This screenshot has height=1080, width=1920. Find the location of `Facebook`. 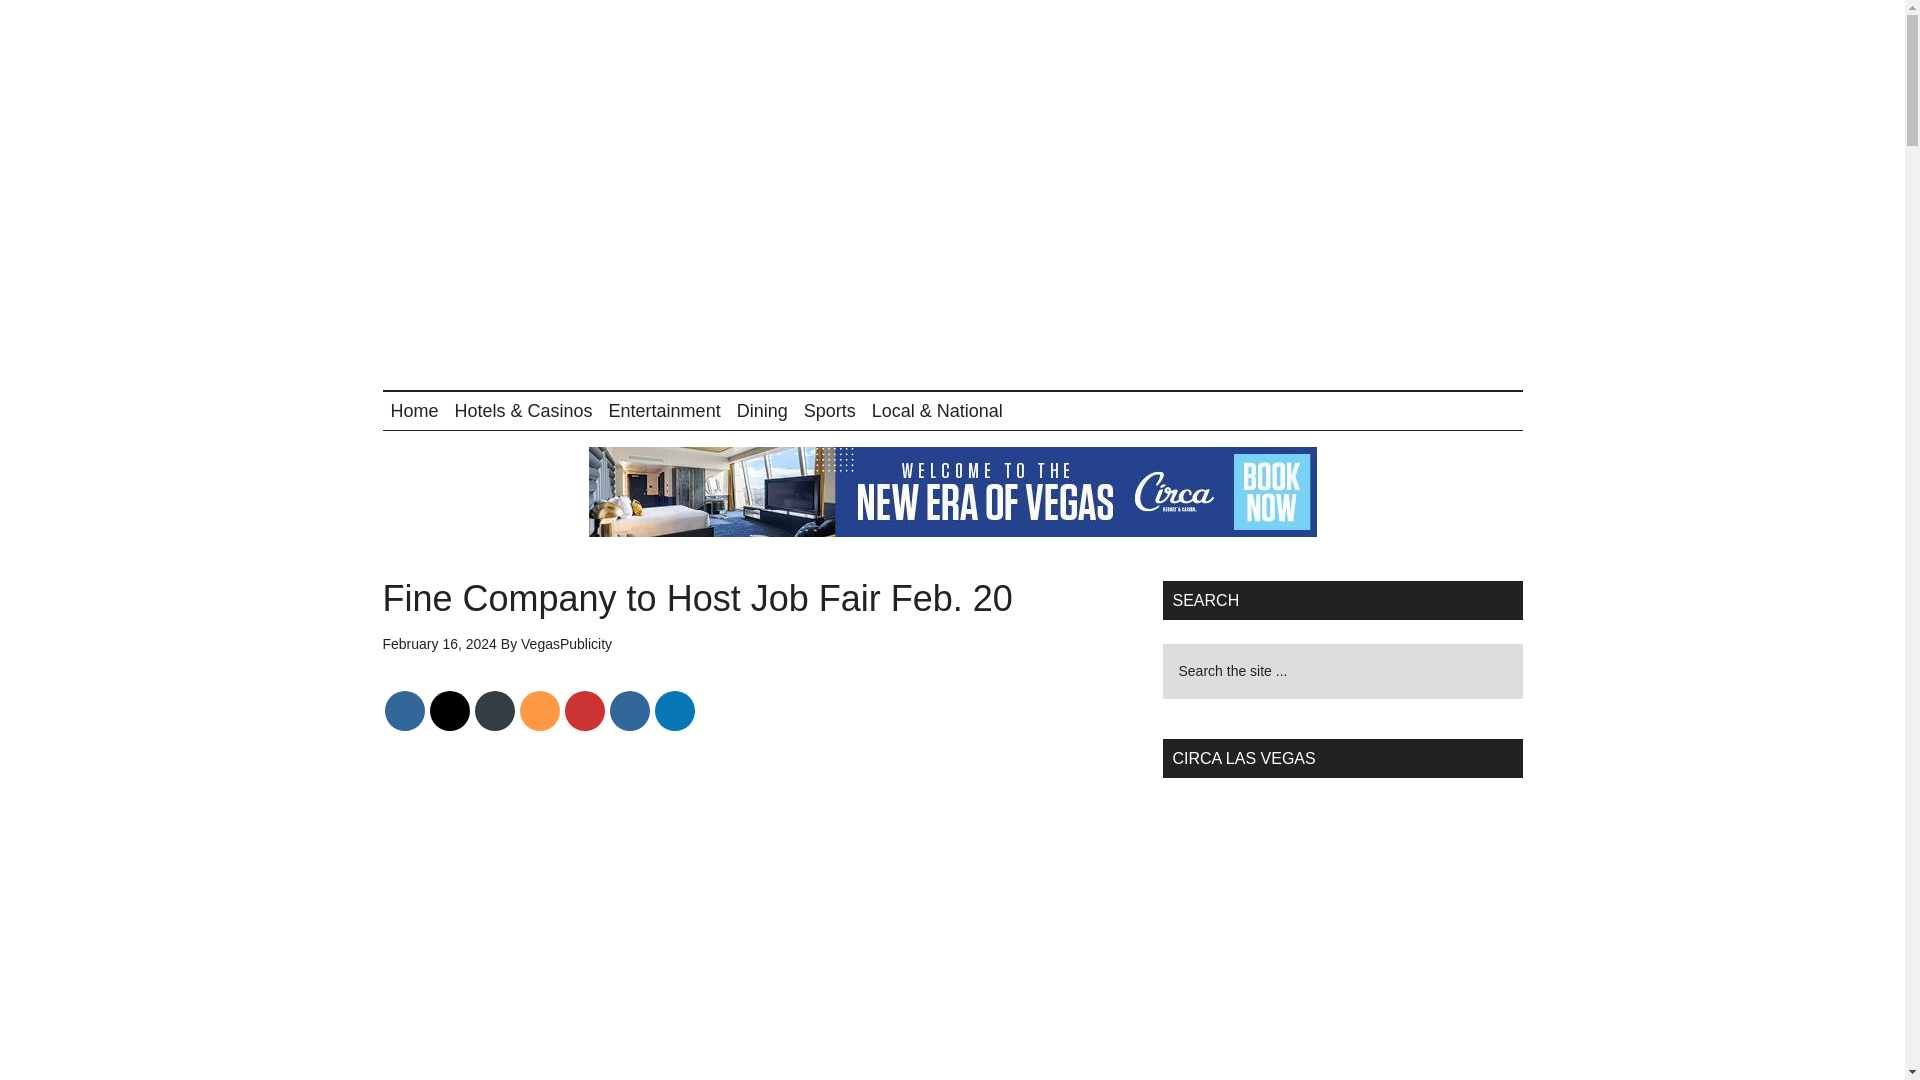

Facebook is located at coordinates (404, 710).